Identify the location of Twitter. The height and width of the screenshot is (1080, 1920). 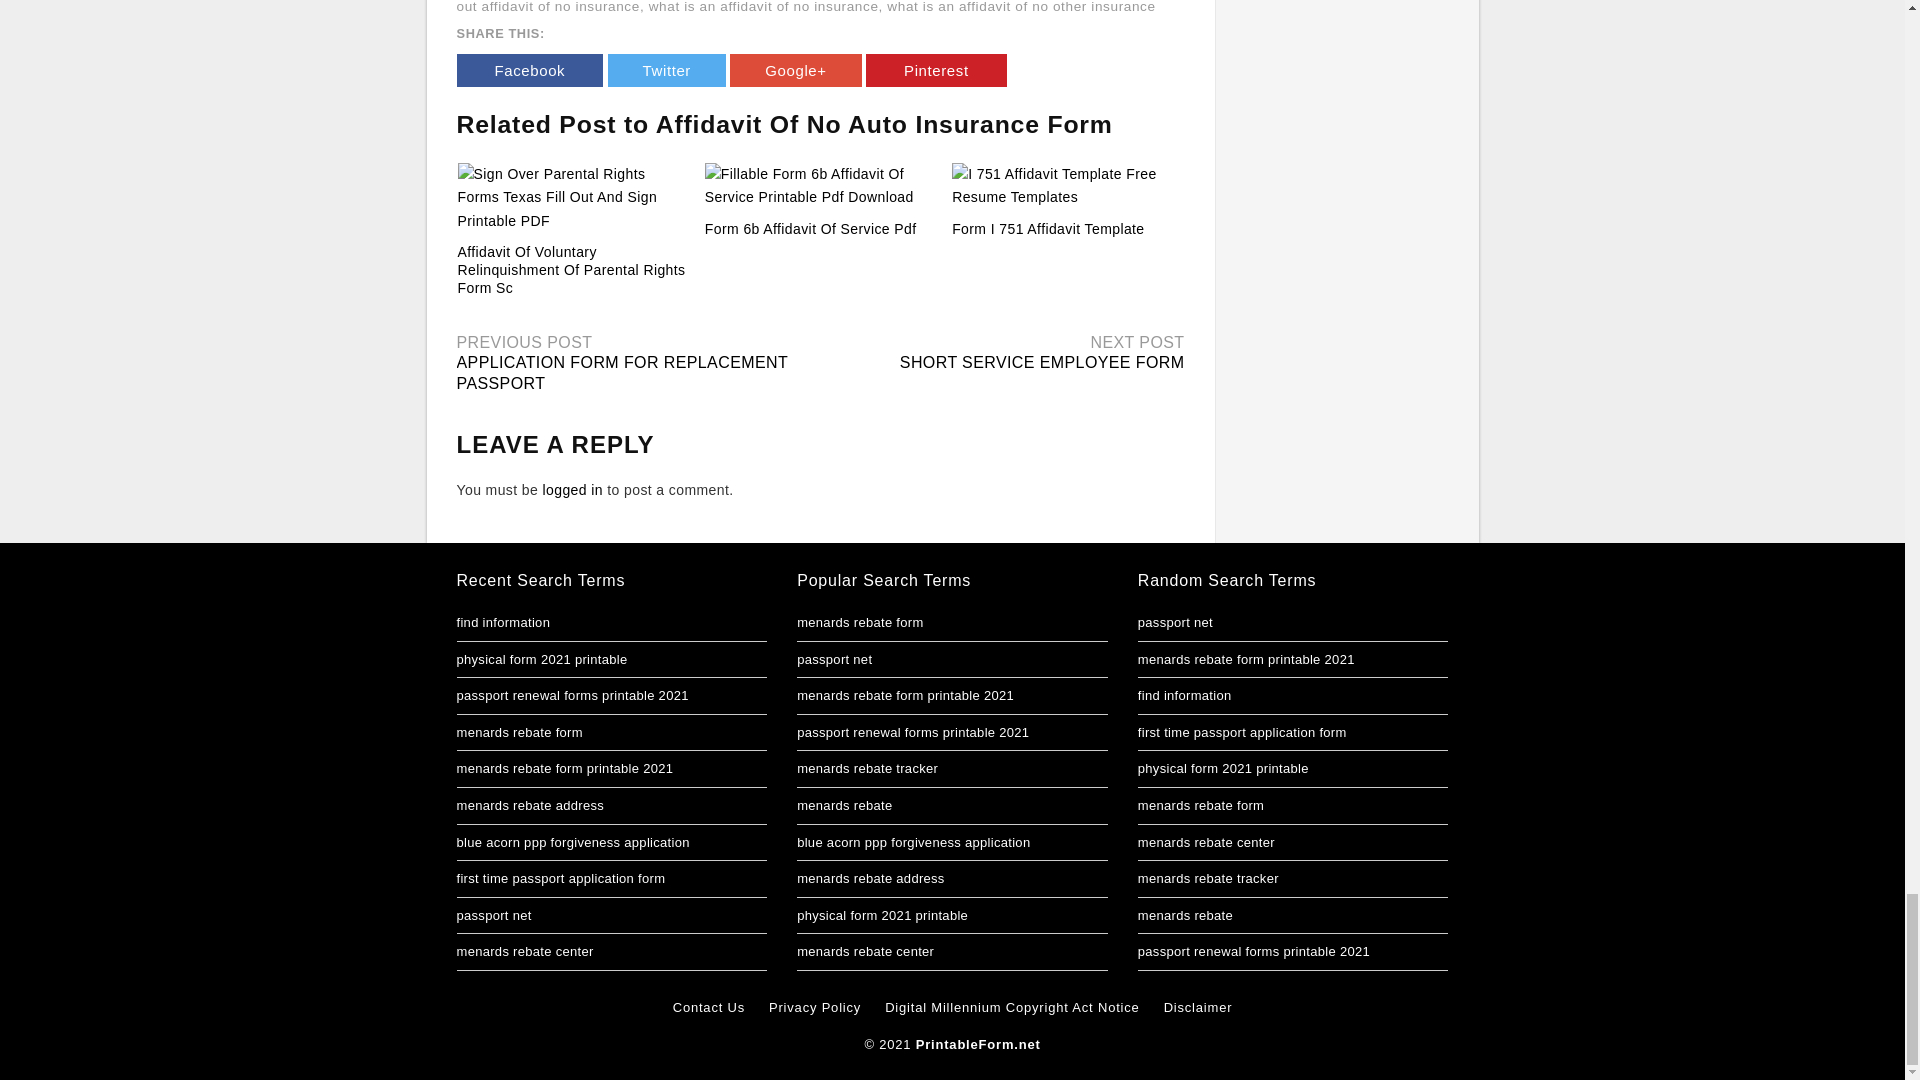
(666, 70).